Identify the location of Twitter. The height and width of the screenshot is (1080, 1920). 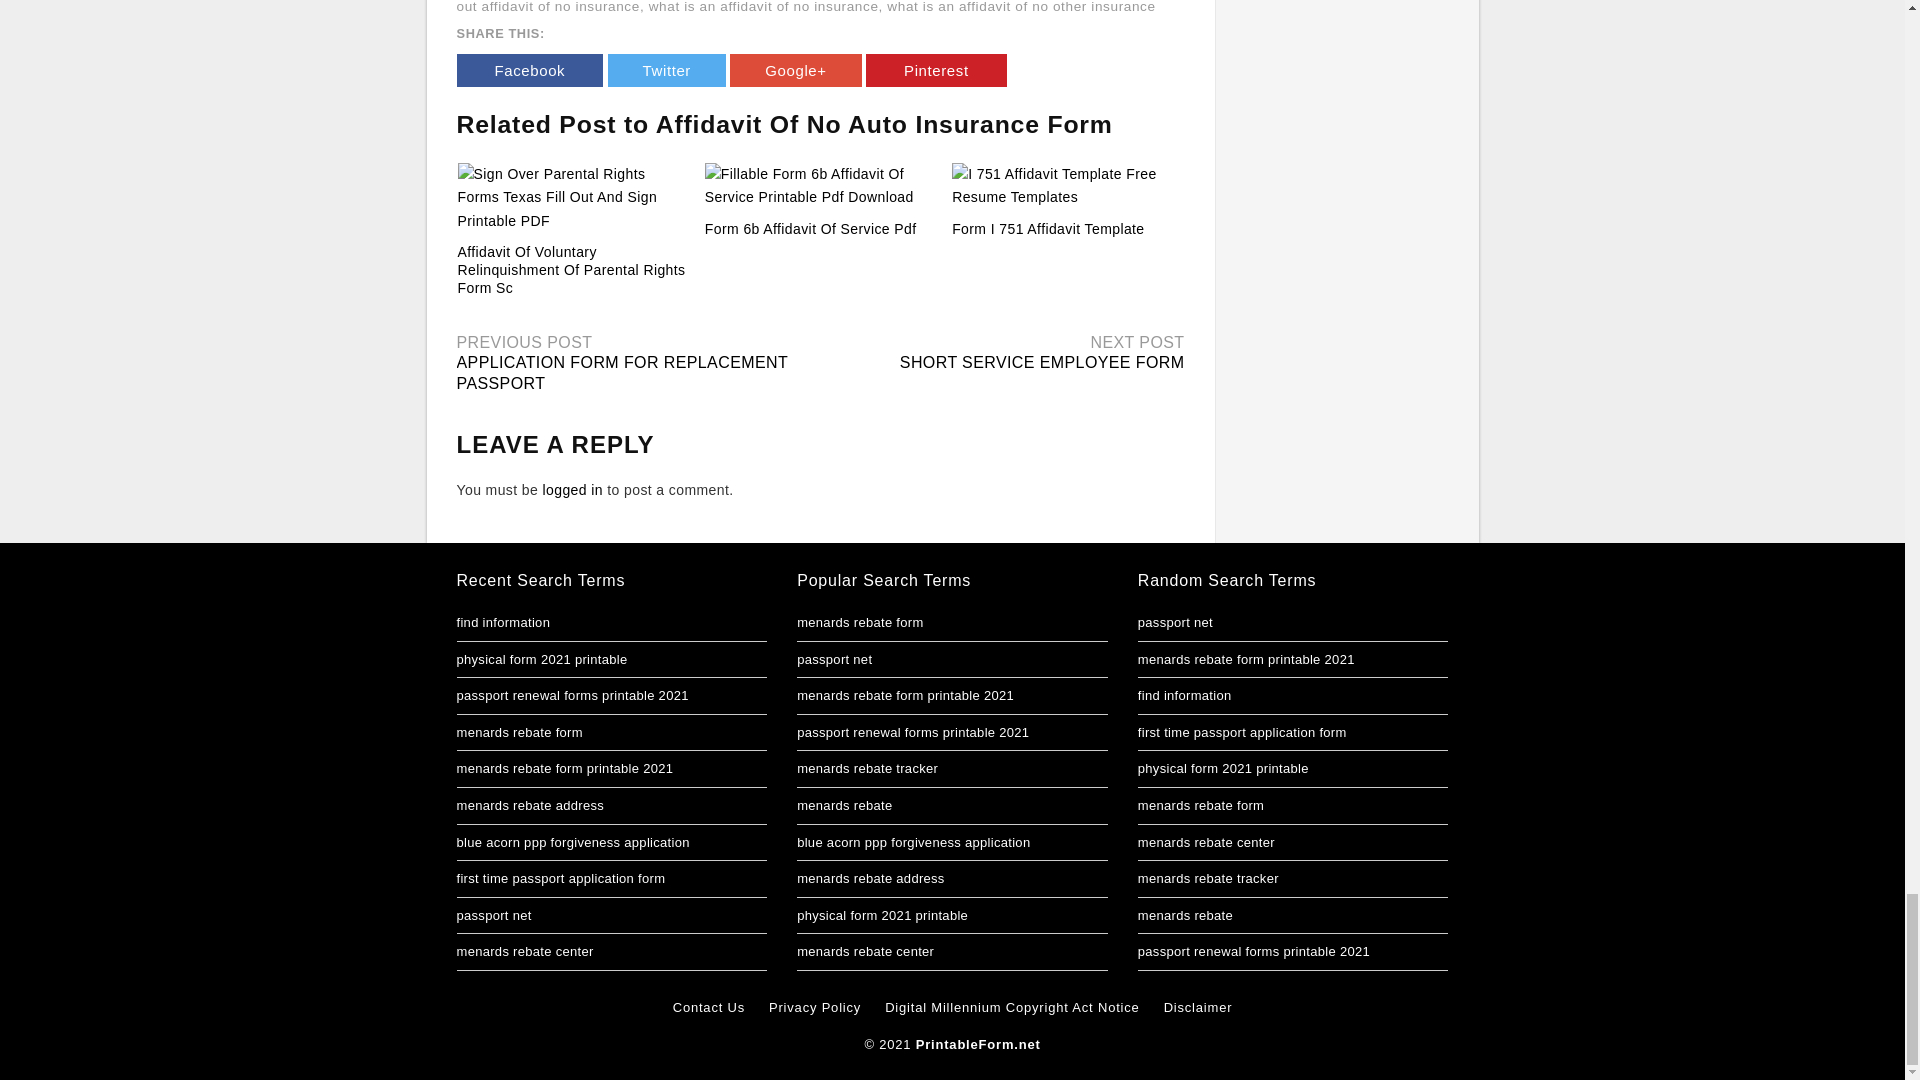
(666, 70).